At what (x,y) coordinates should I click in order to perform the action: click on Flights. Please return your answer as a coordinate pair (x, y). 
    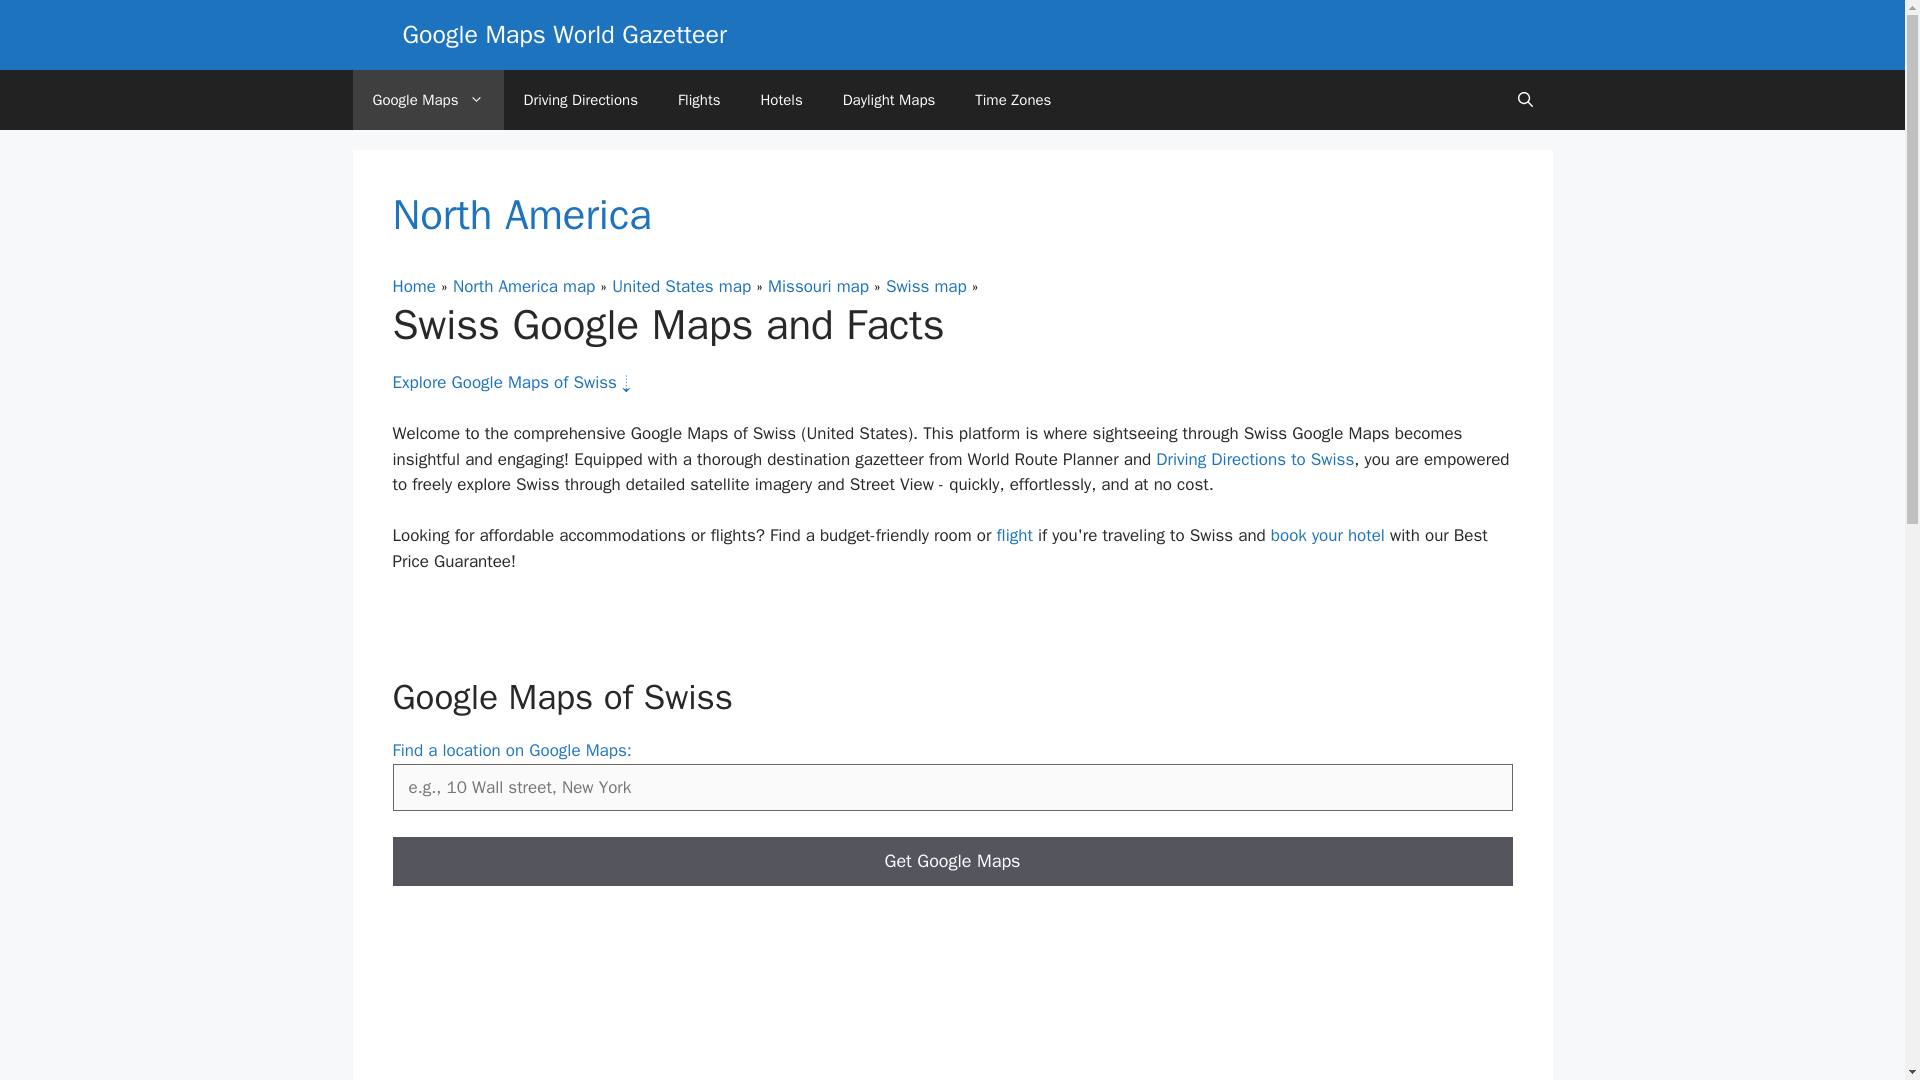
    Looking at the image, I should click on (700, 100).